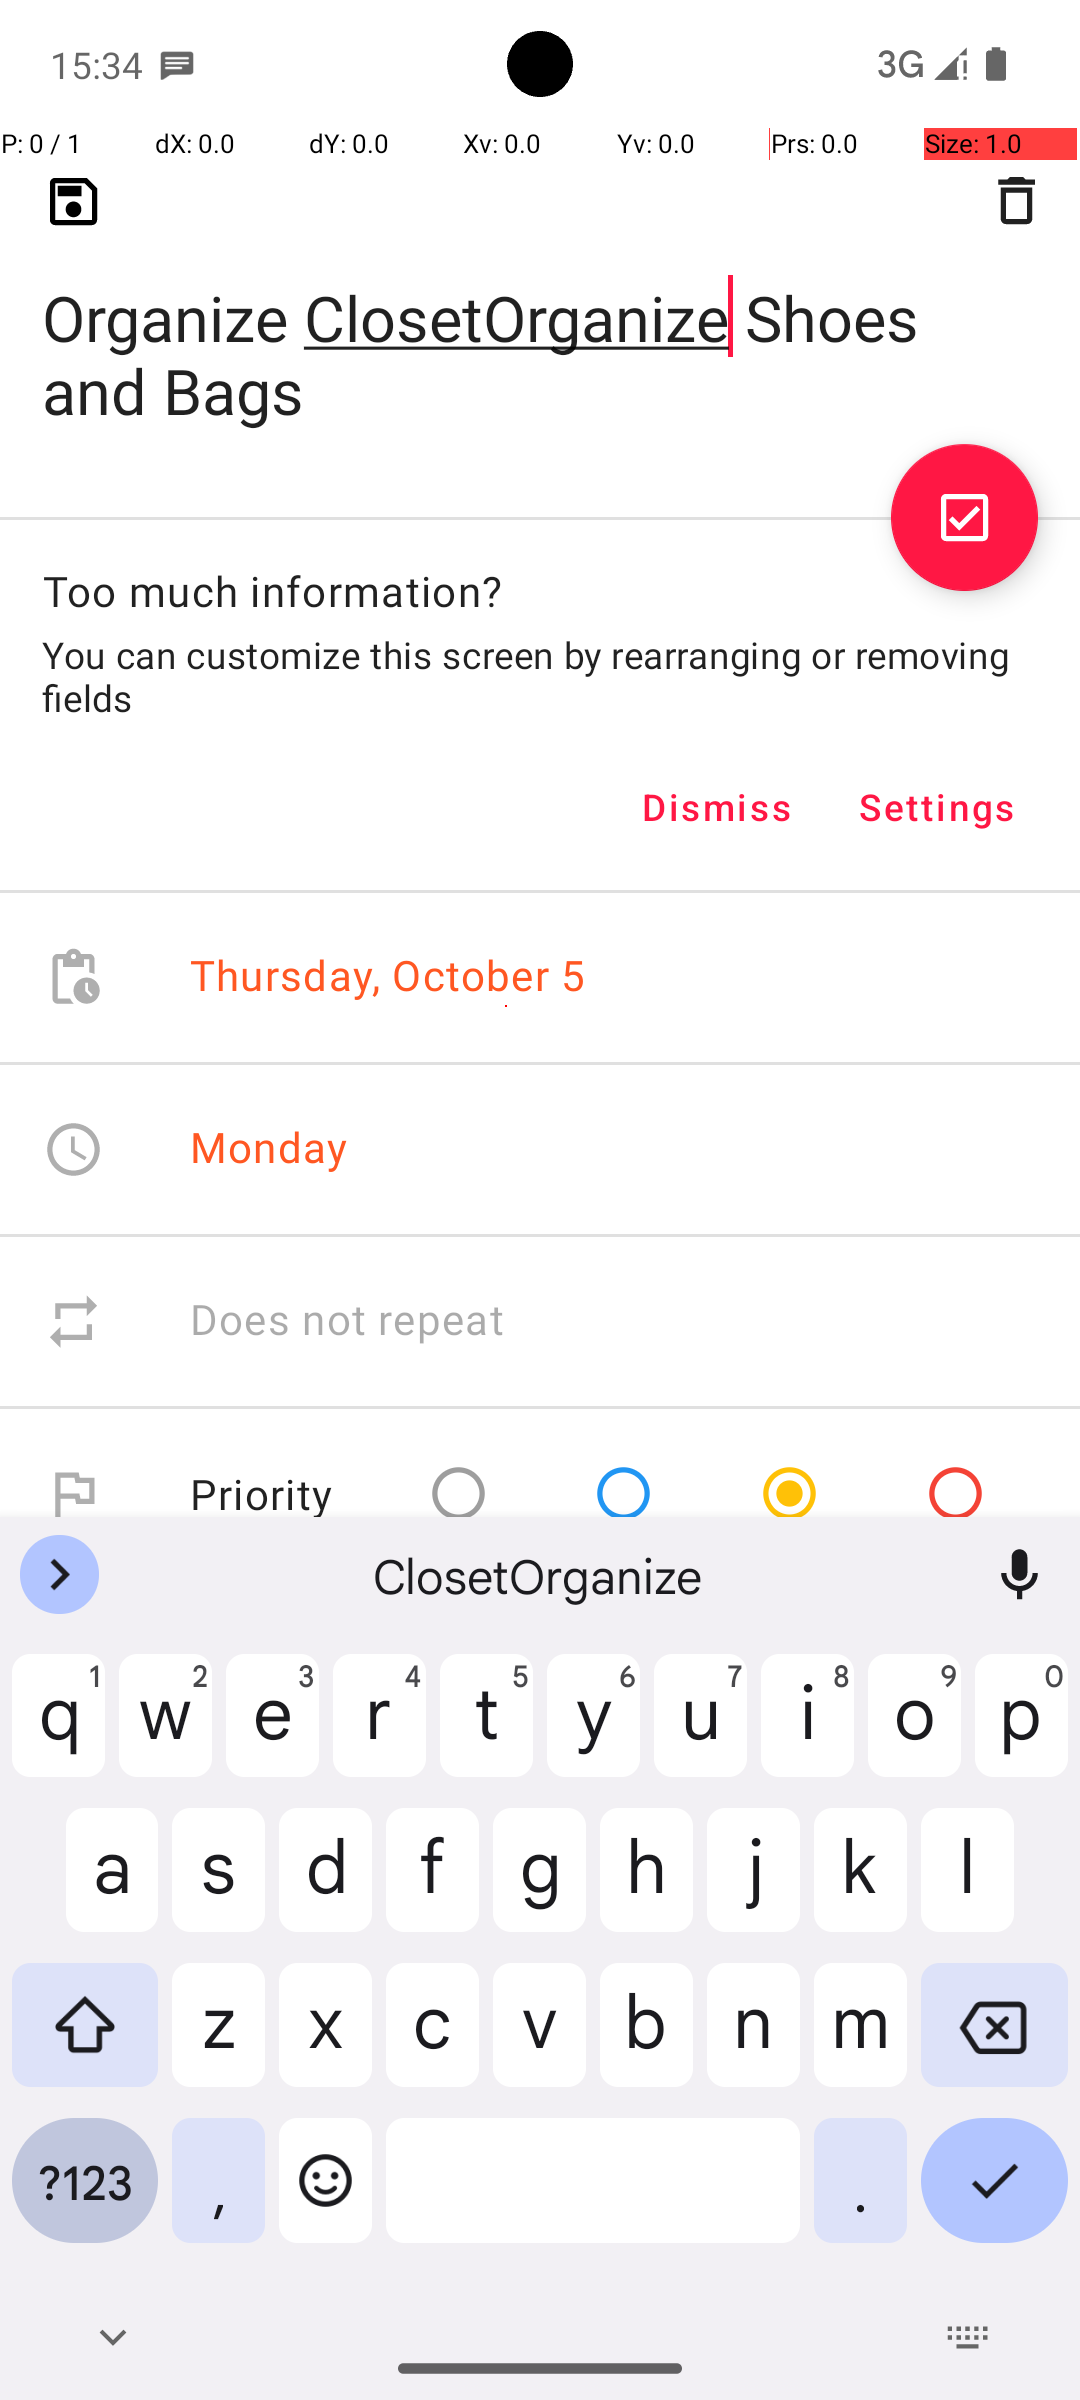  Describe the element at coordinates (348, 1322) in the screenshot. I see `Does not repeat` at that location.